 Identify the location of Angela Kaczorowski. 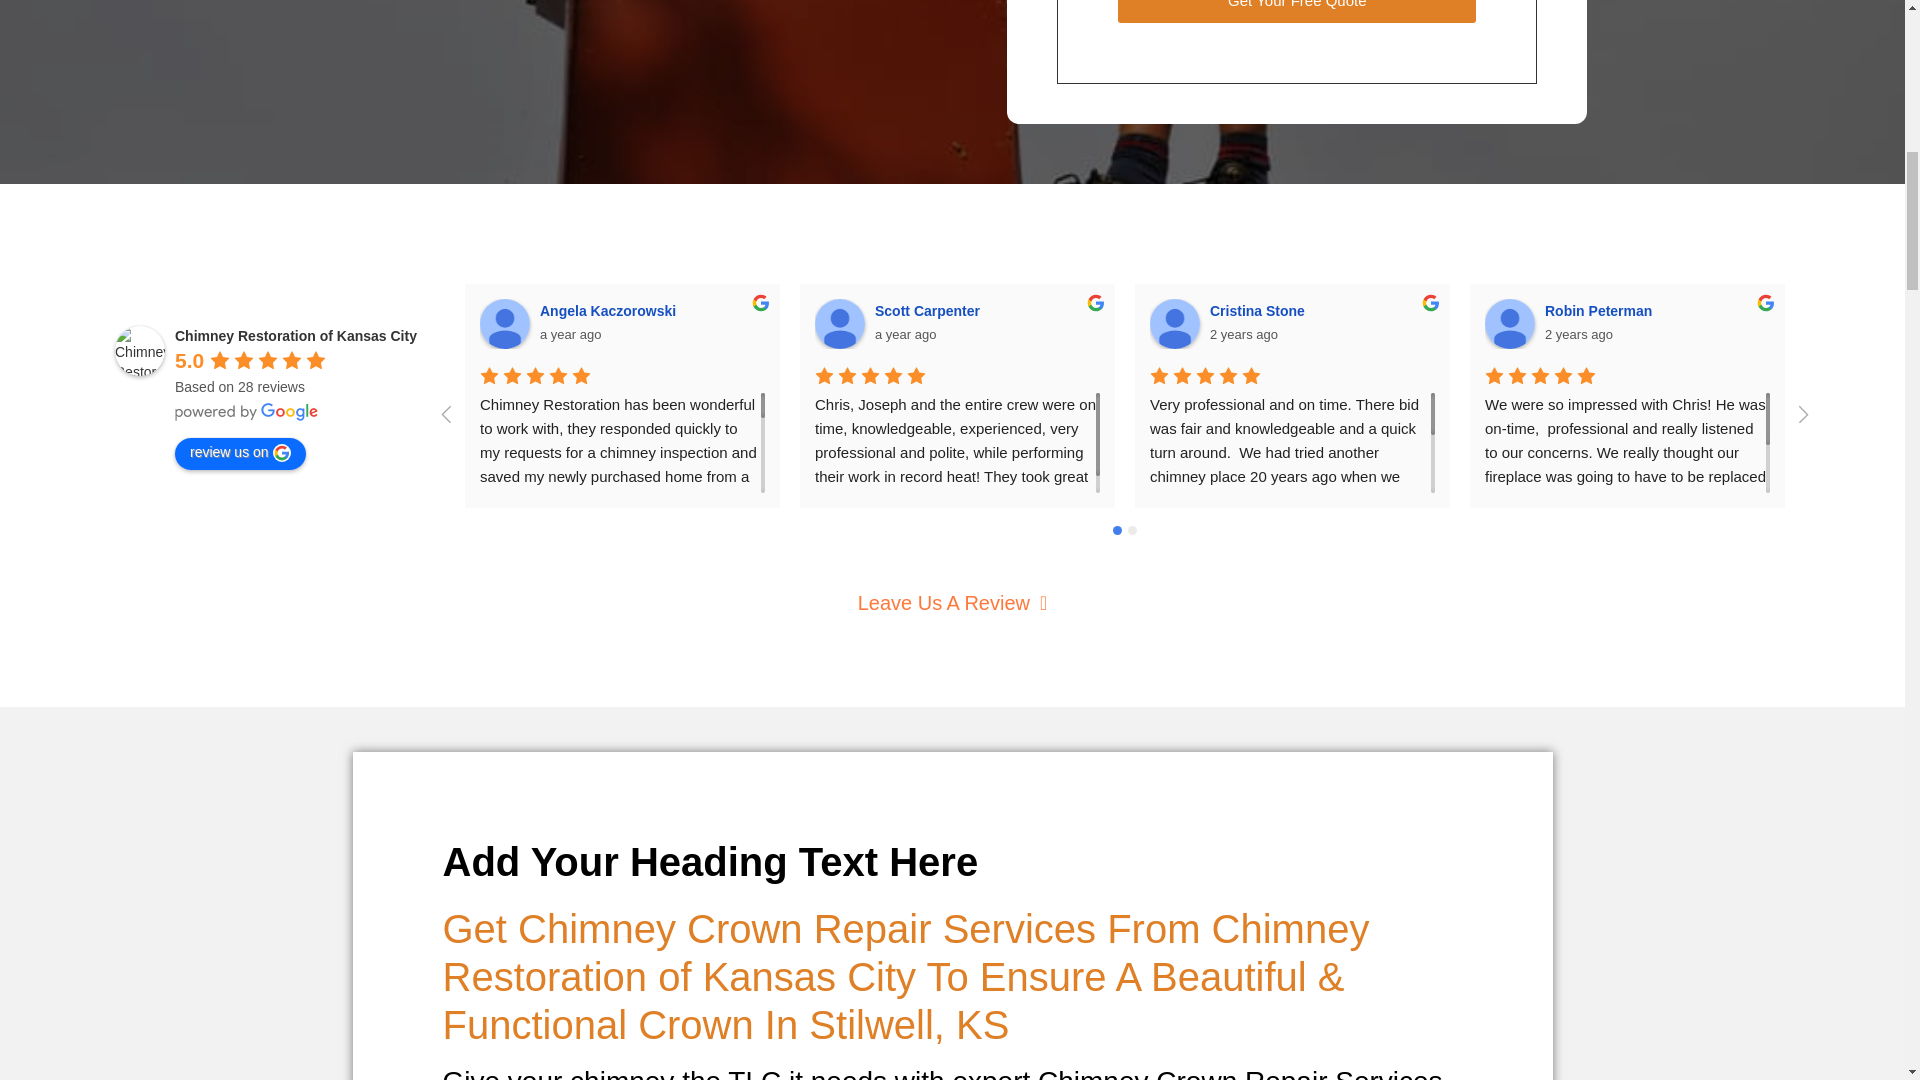
(504, 324).